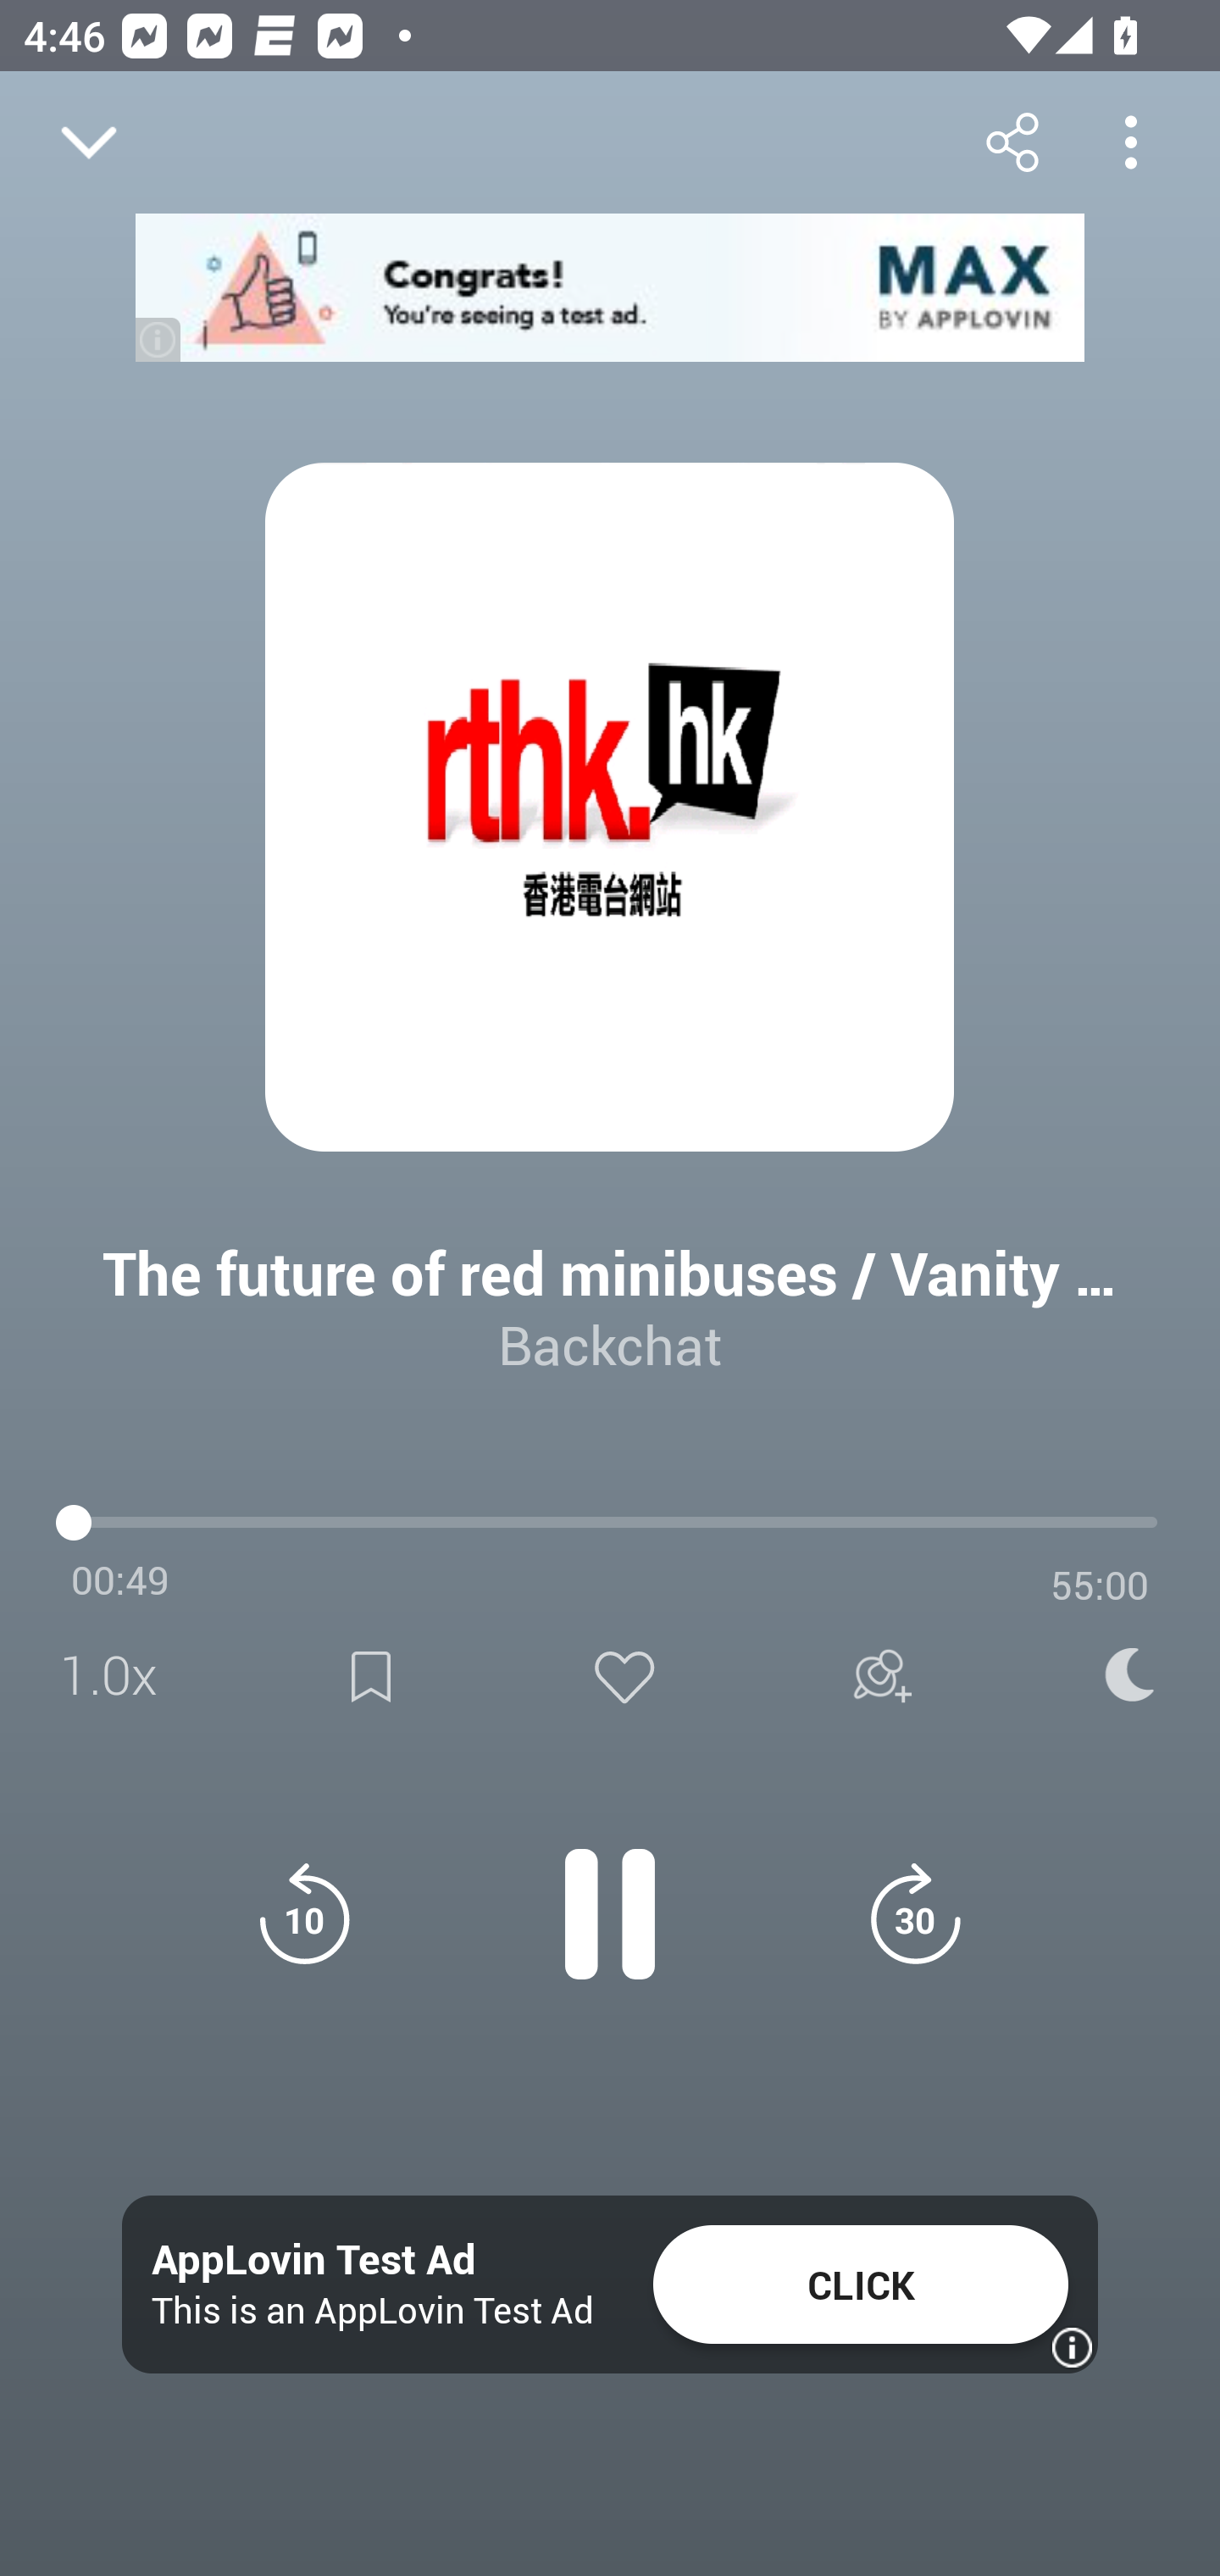 Image resolution: width=1220 pixels, height=2576 pixels. I want to click on Backchat, so click(610, 1344).